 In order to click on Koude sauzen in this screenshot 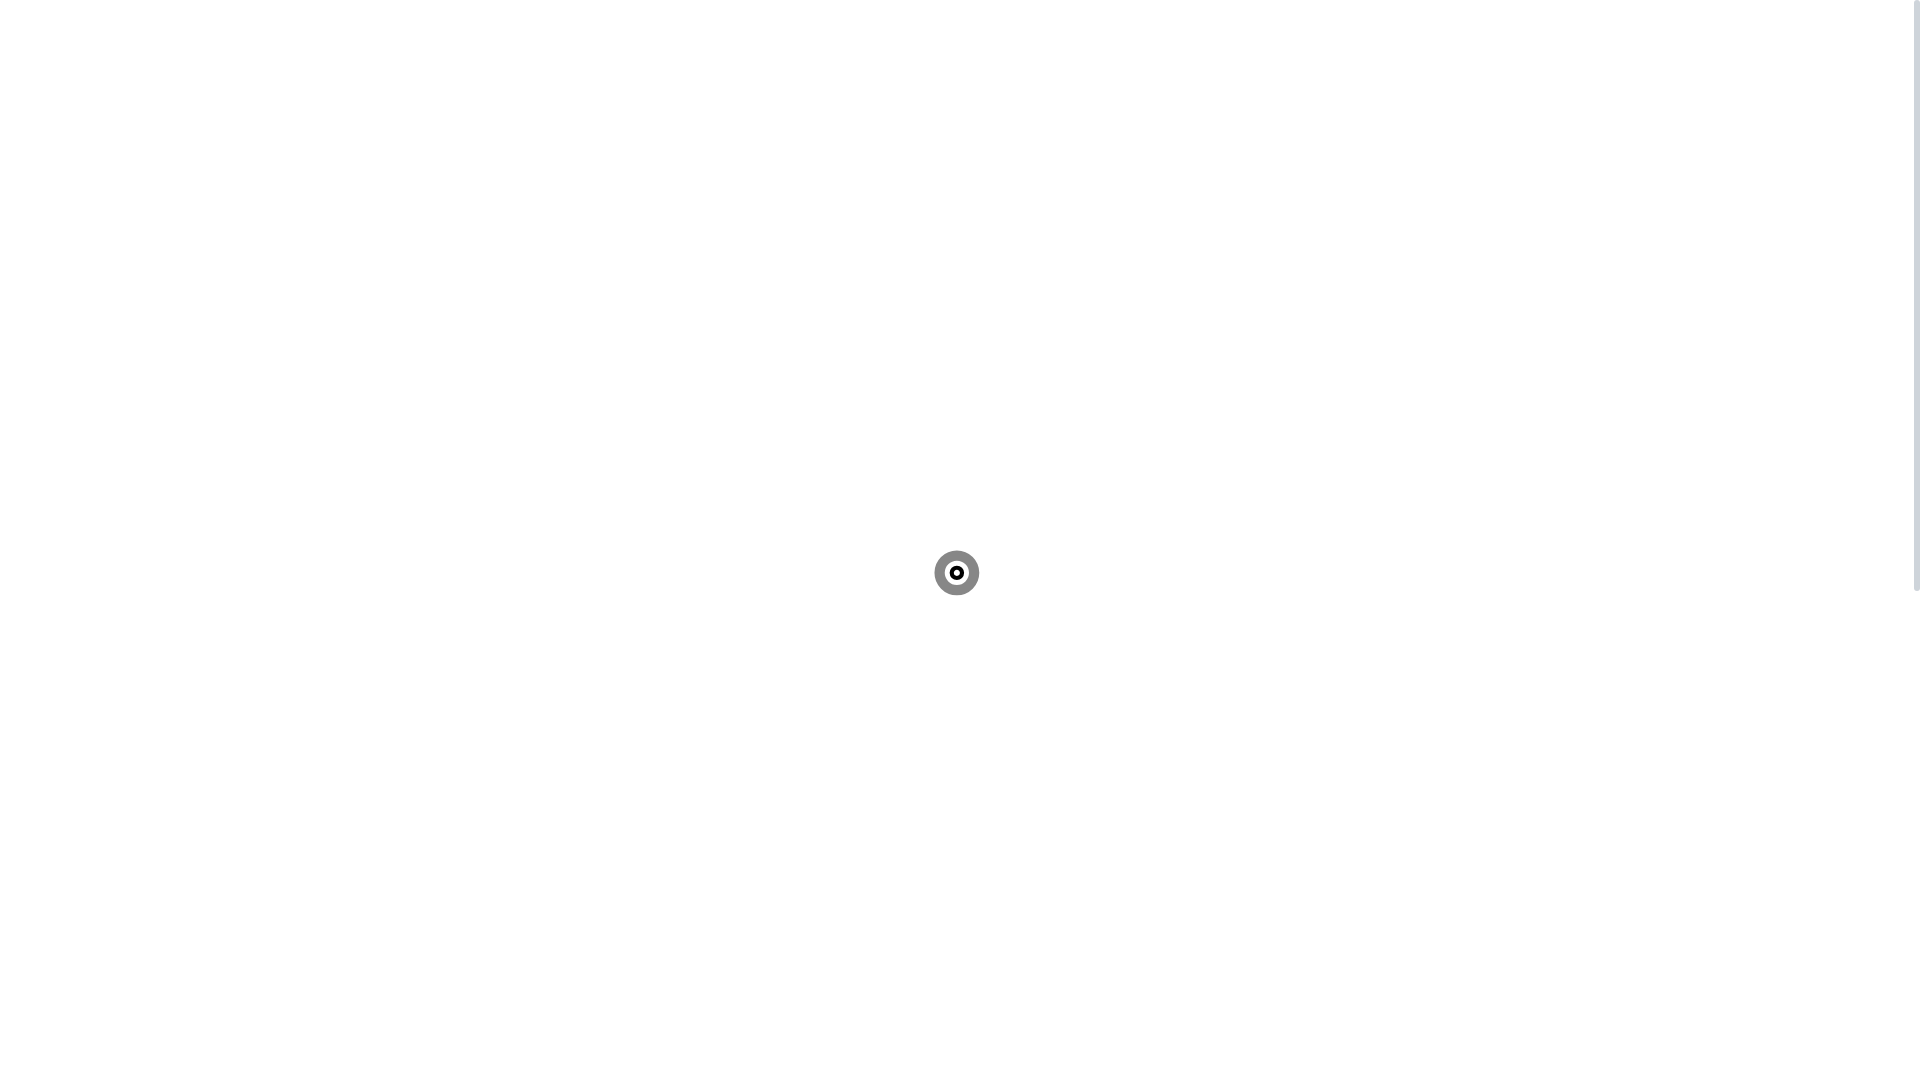, I will do `click(133, 960)`.